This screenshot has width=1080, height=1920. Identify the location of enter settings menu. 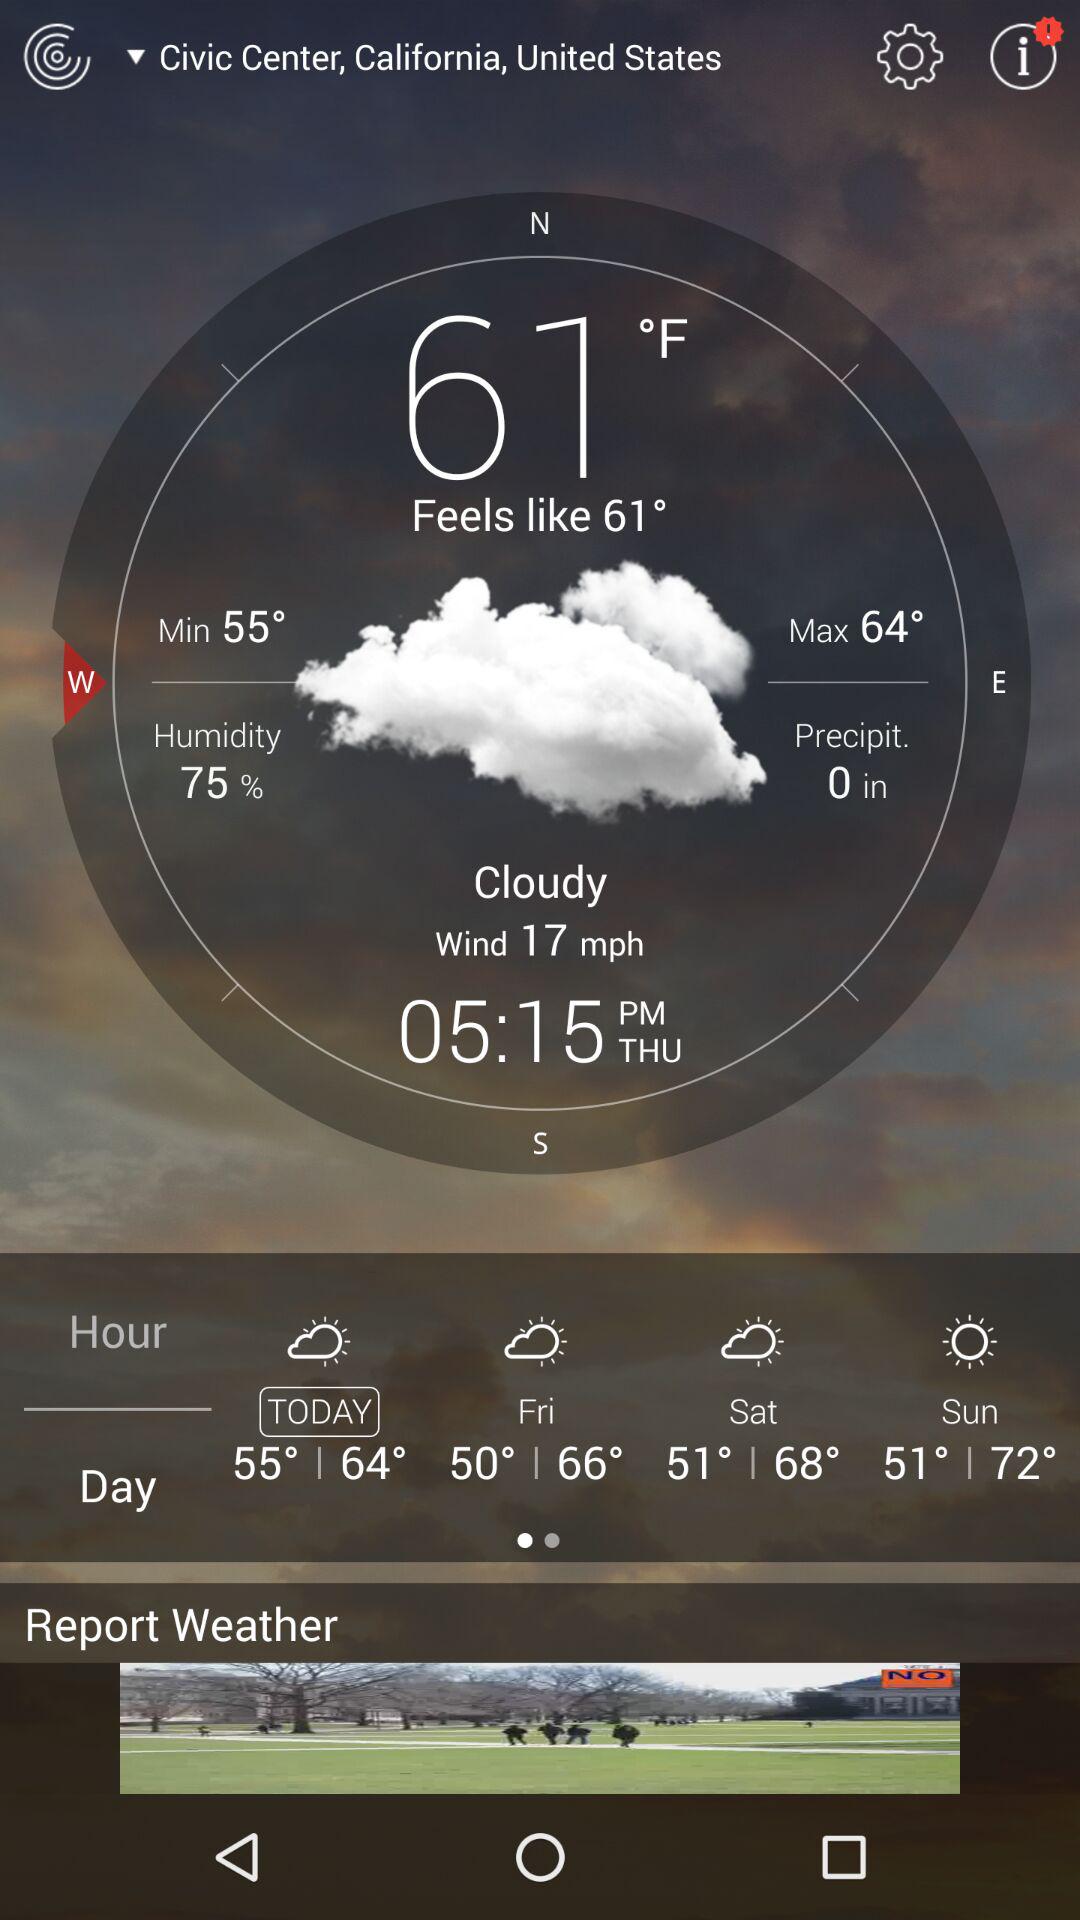
(910, 56).